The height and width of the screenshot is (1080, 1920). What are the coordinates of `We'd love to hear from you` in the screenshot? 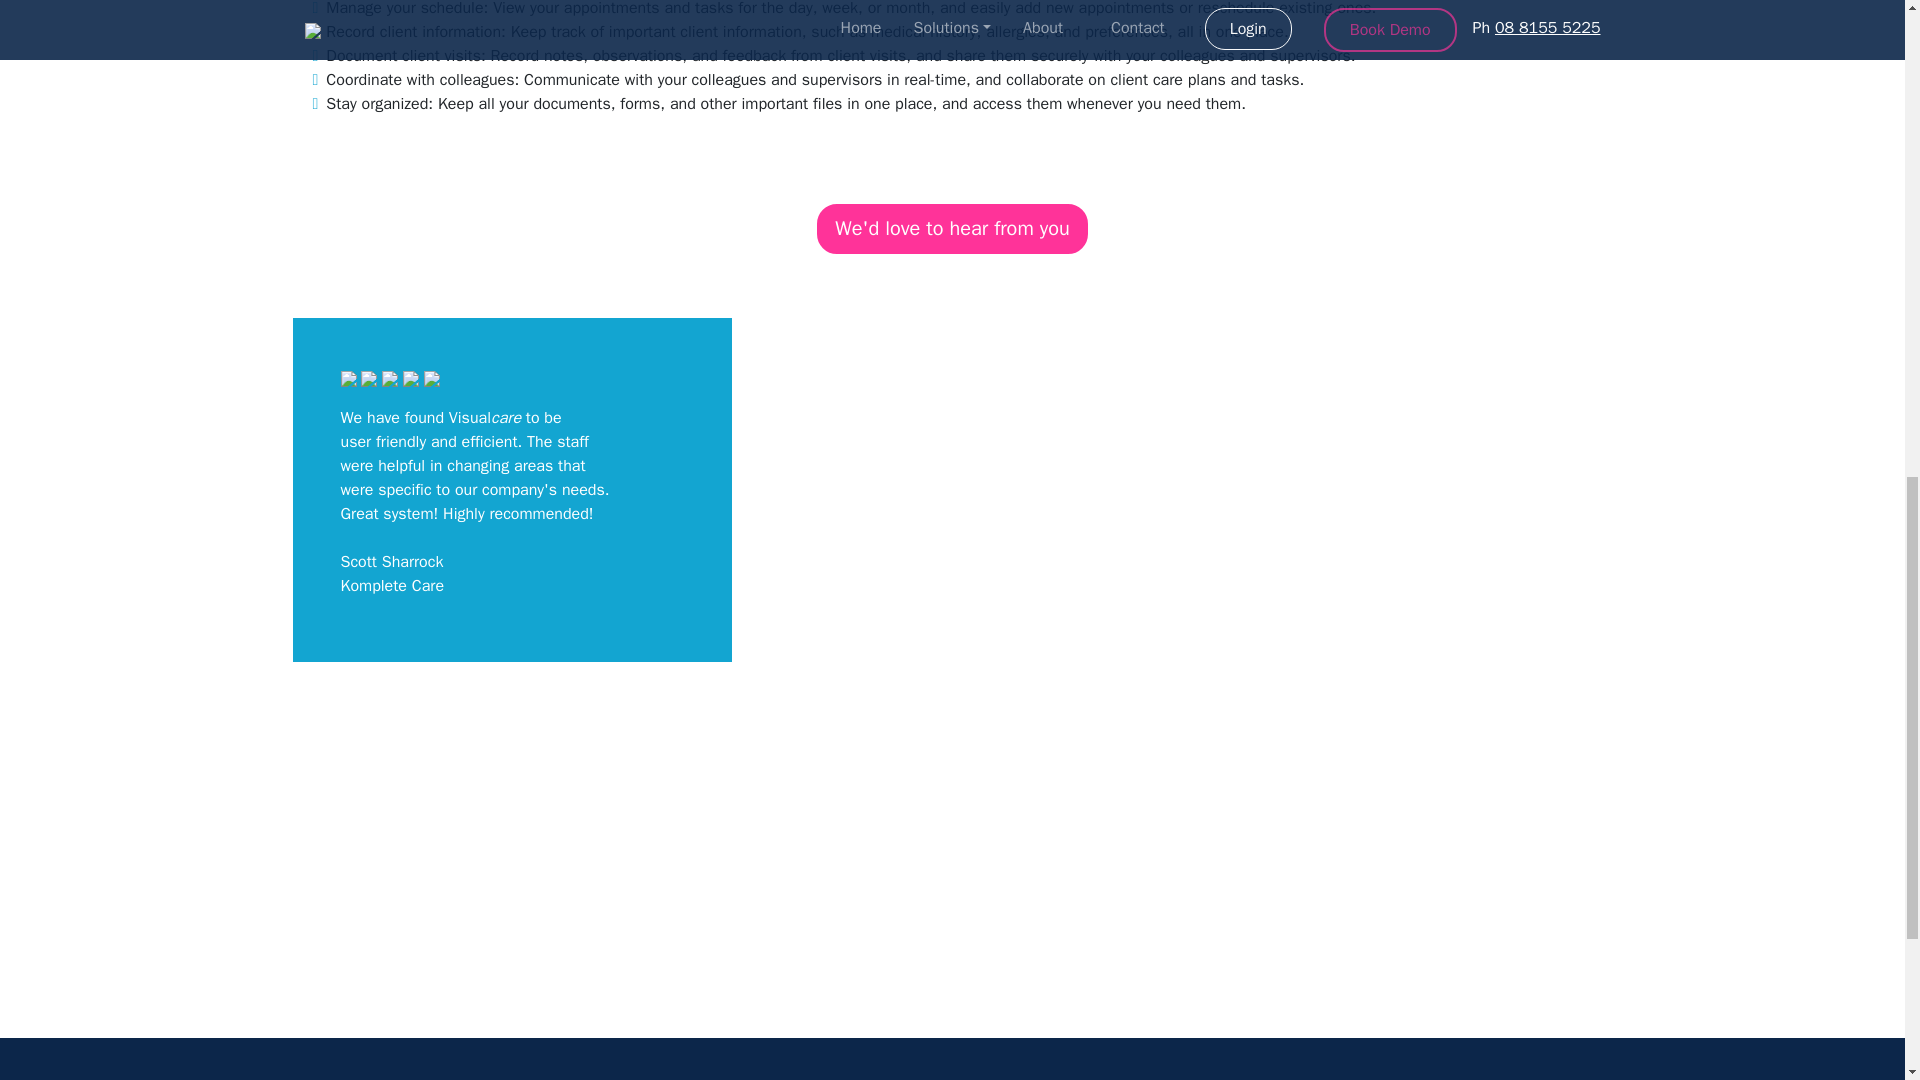 It's located at (952, 228).